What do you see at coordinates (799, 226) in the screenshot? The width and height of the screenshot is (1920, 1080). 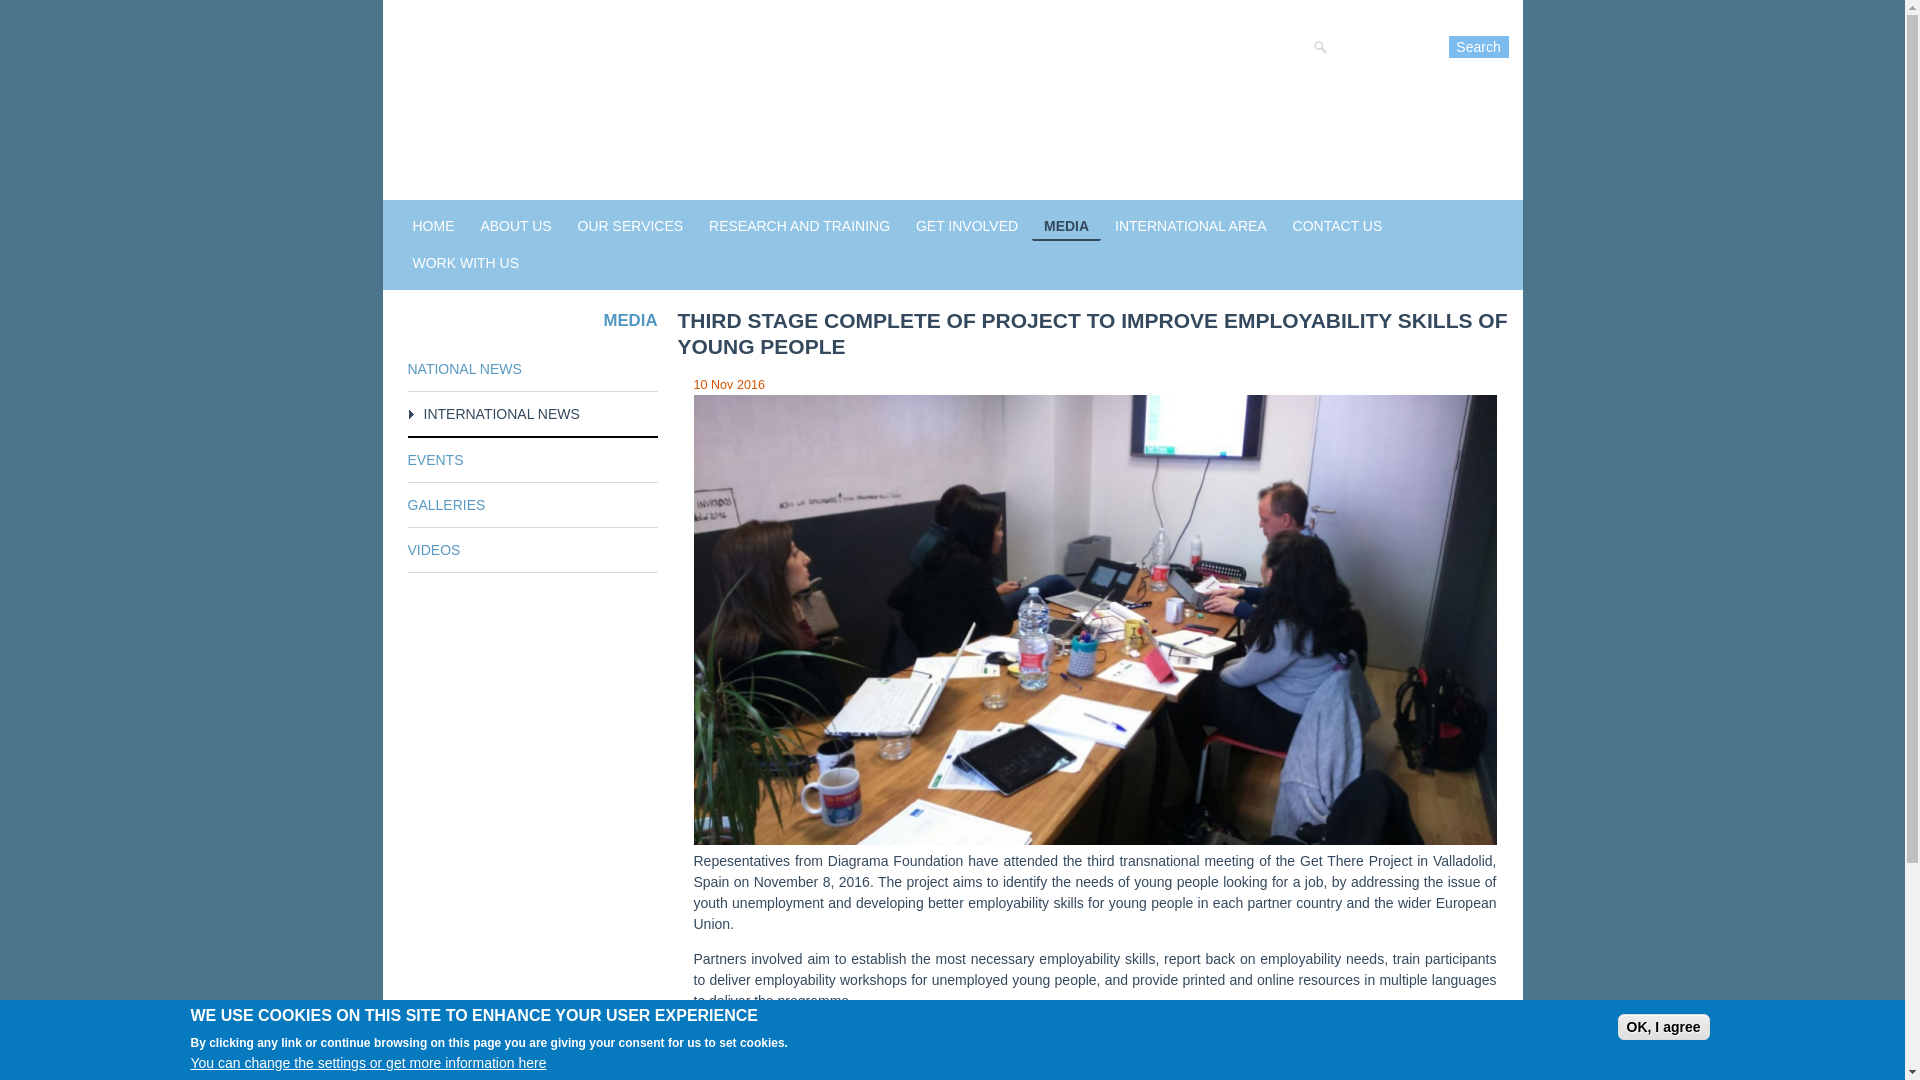 I see `RESEARCH AND TRAINING` at bounding box center [799, 226].